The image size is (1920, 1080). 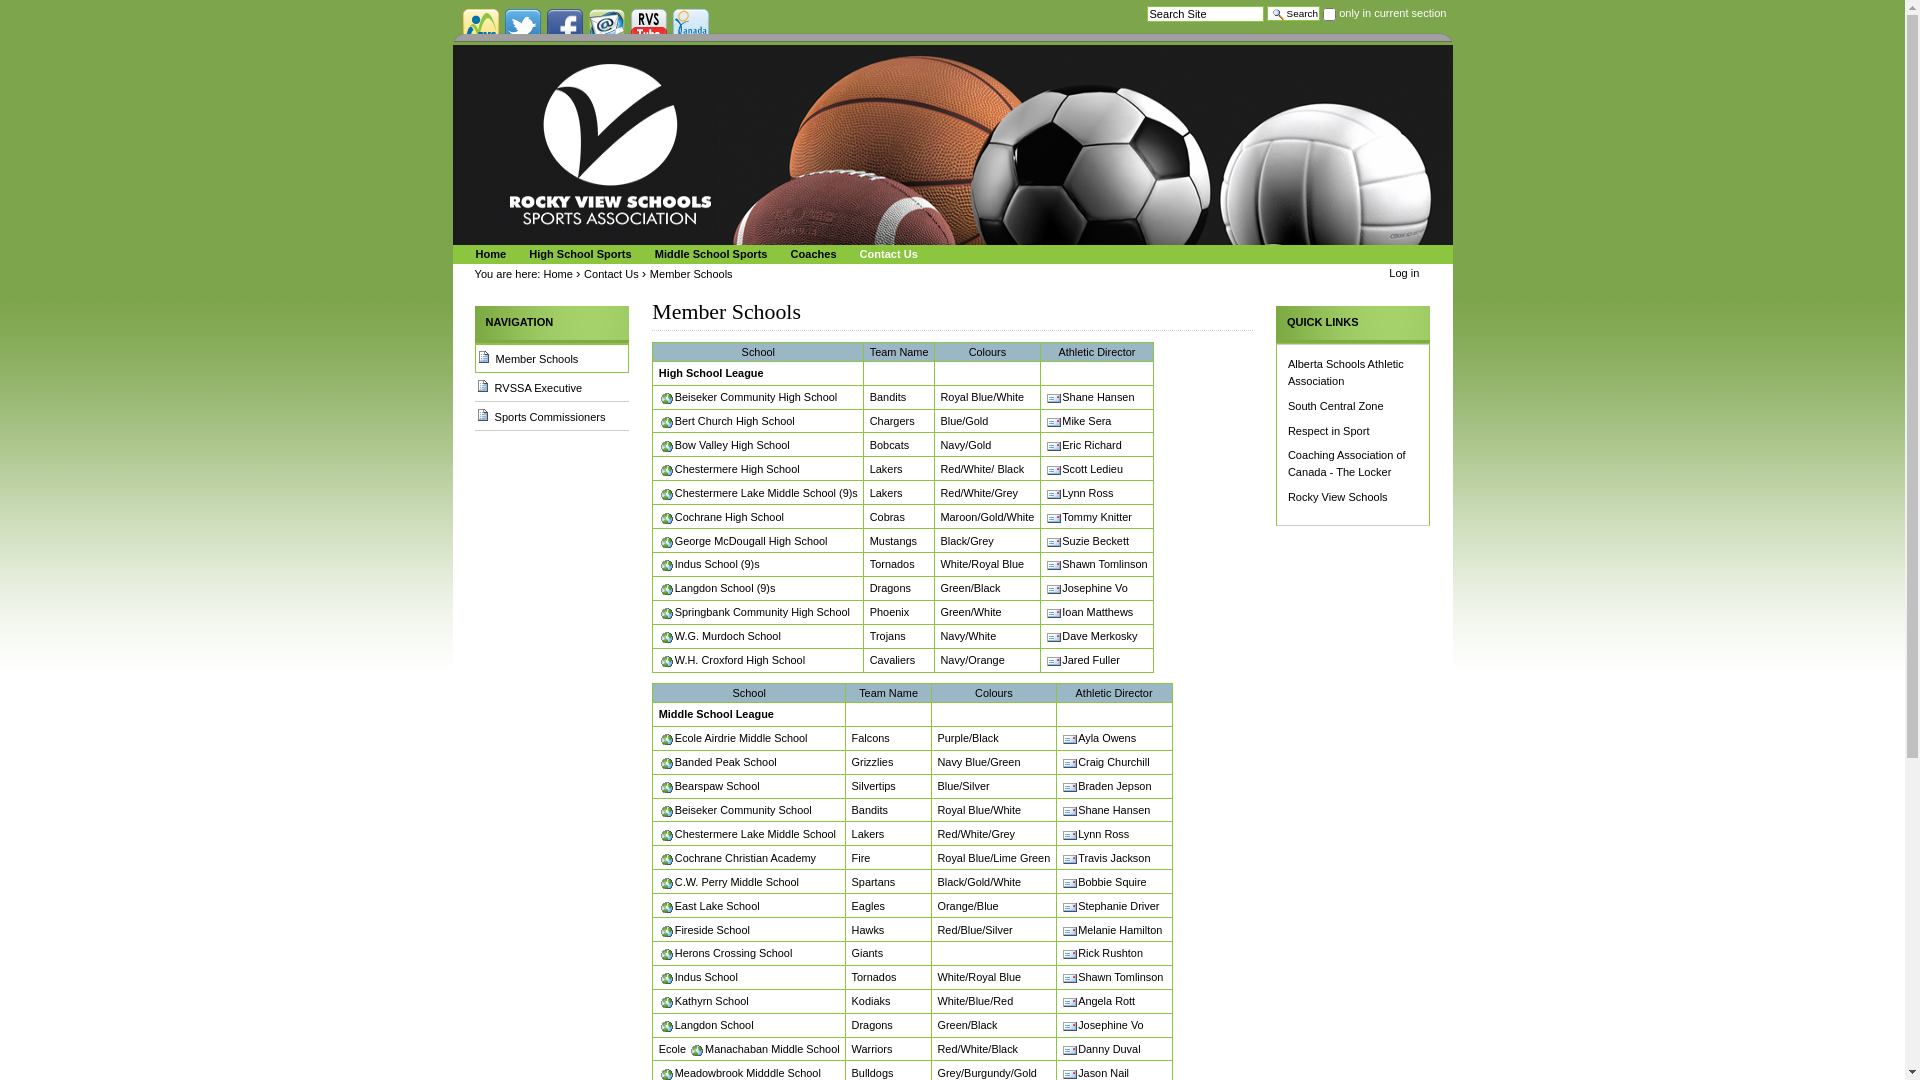 I want to click on Langdon School, so click(x=706, y=1024).